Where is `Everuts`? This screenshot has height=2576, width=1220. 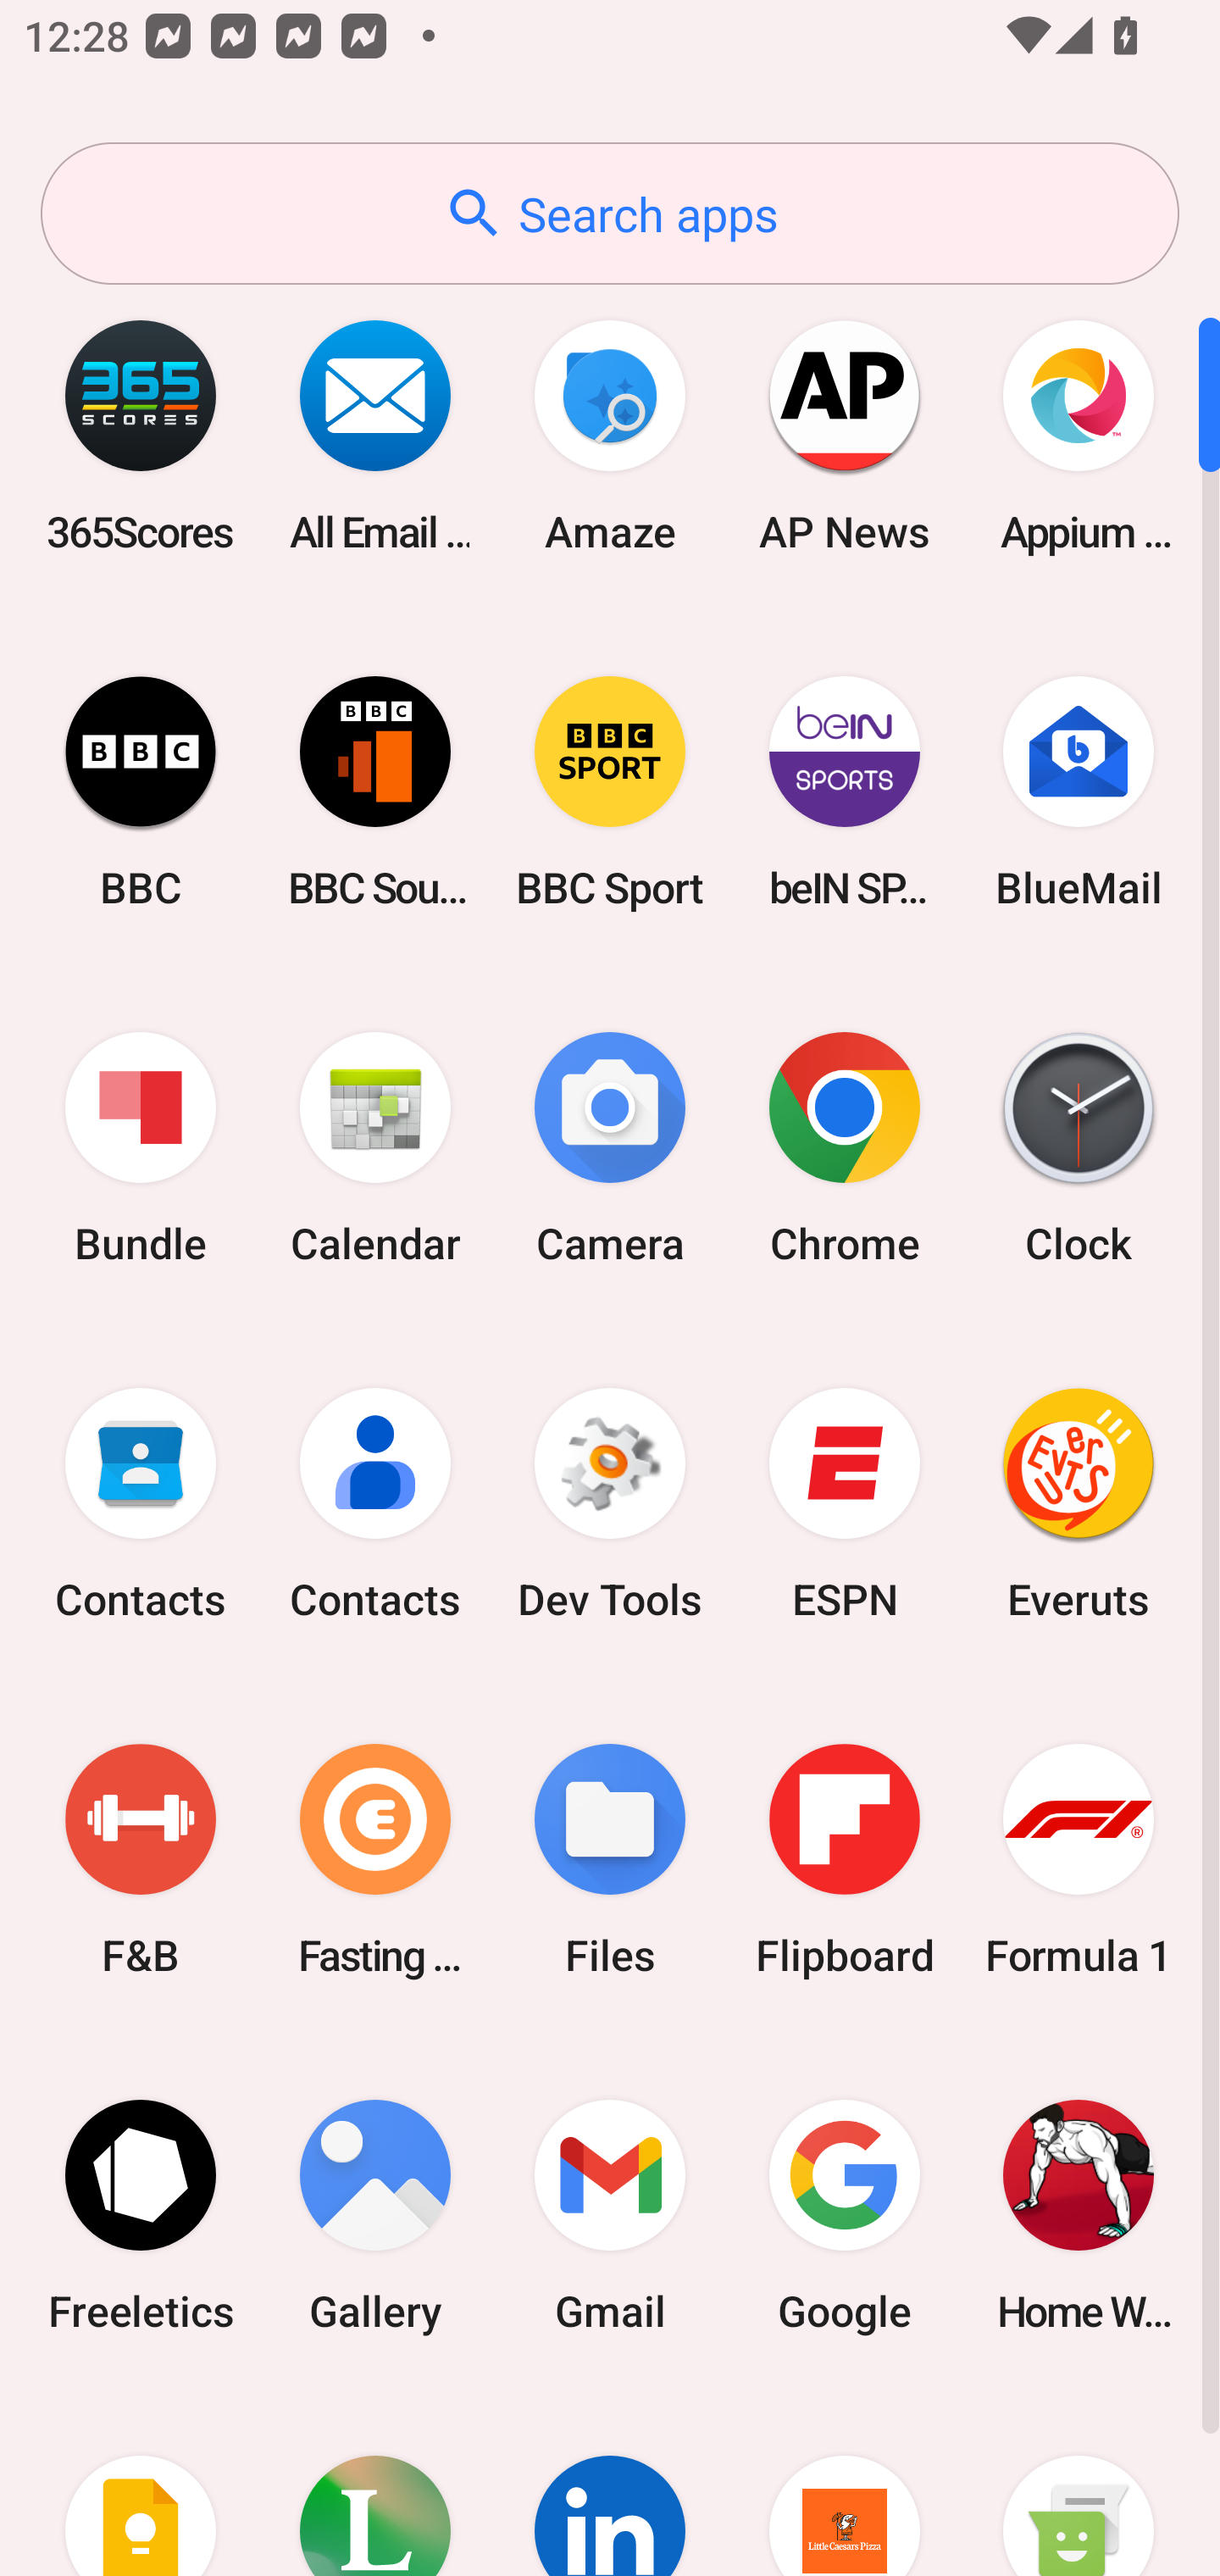
Everuts is located at coordinates (1079, 1504).